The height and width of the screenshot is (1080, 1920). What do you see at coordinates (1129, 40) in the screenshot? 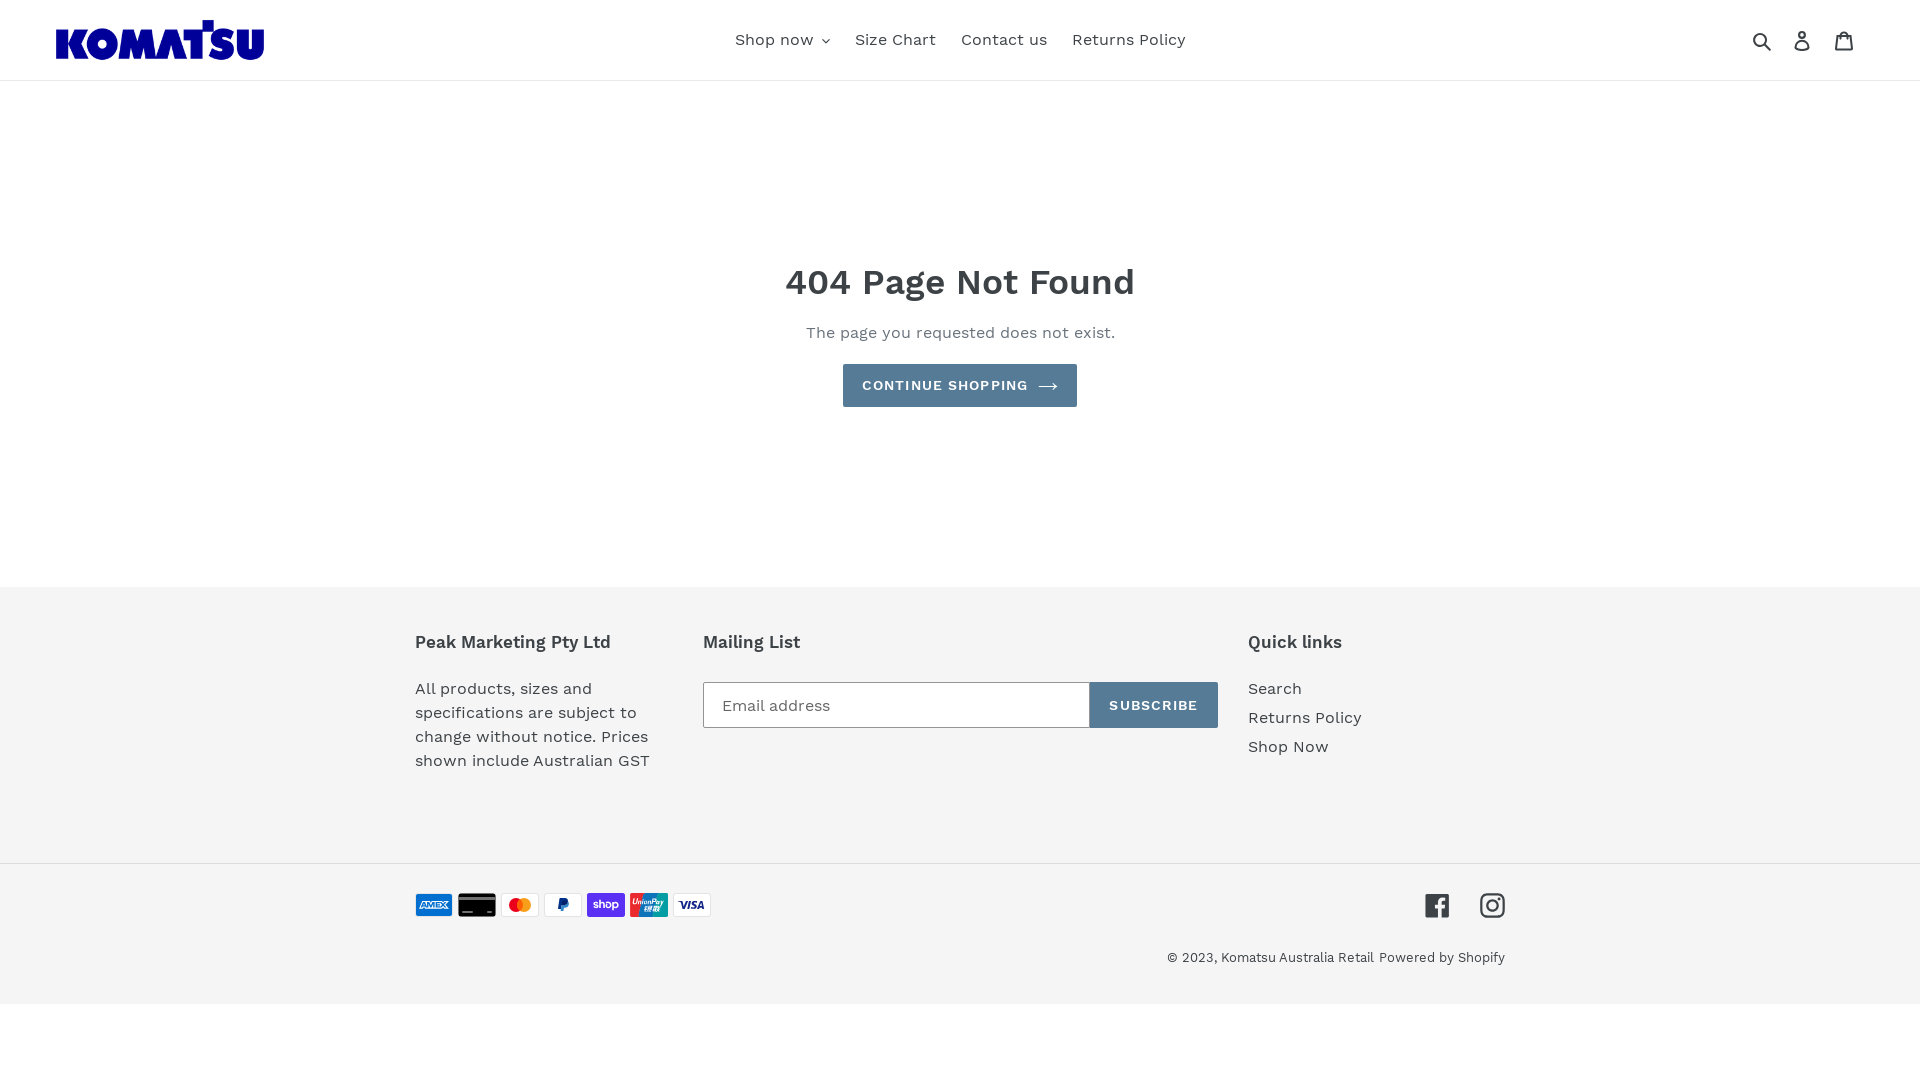
I see `Returns Policy` at bounding box center [1129, 40].